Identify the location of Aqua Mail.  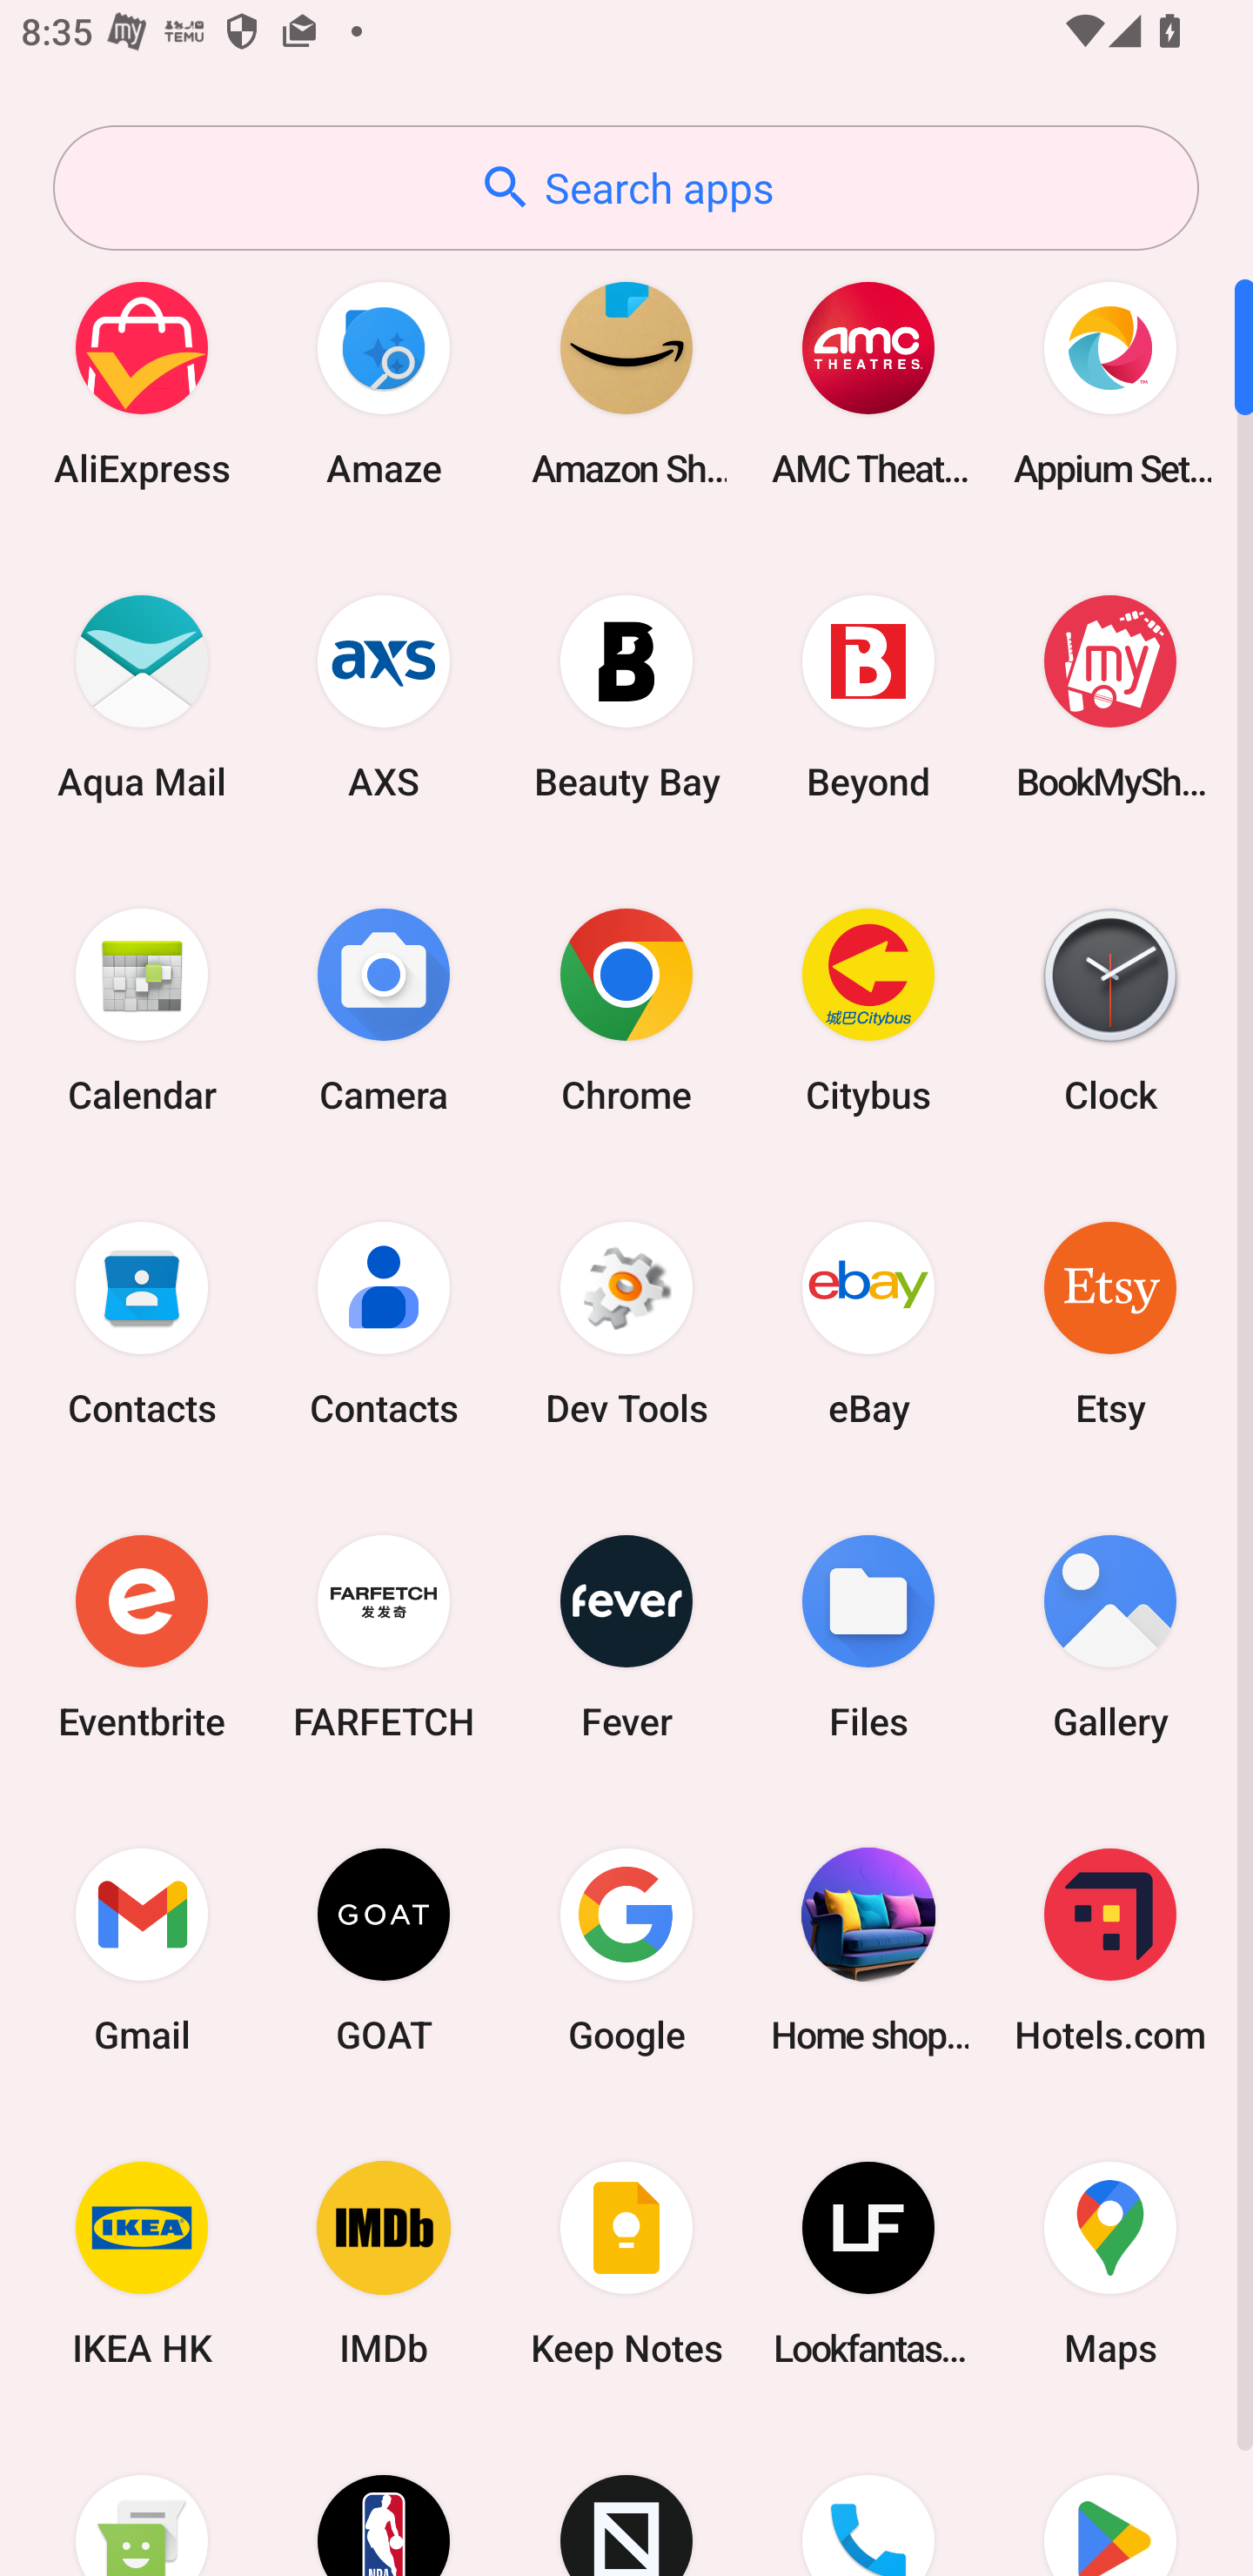
(142, 696).